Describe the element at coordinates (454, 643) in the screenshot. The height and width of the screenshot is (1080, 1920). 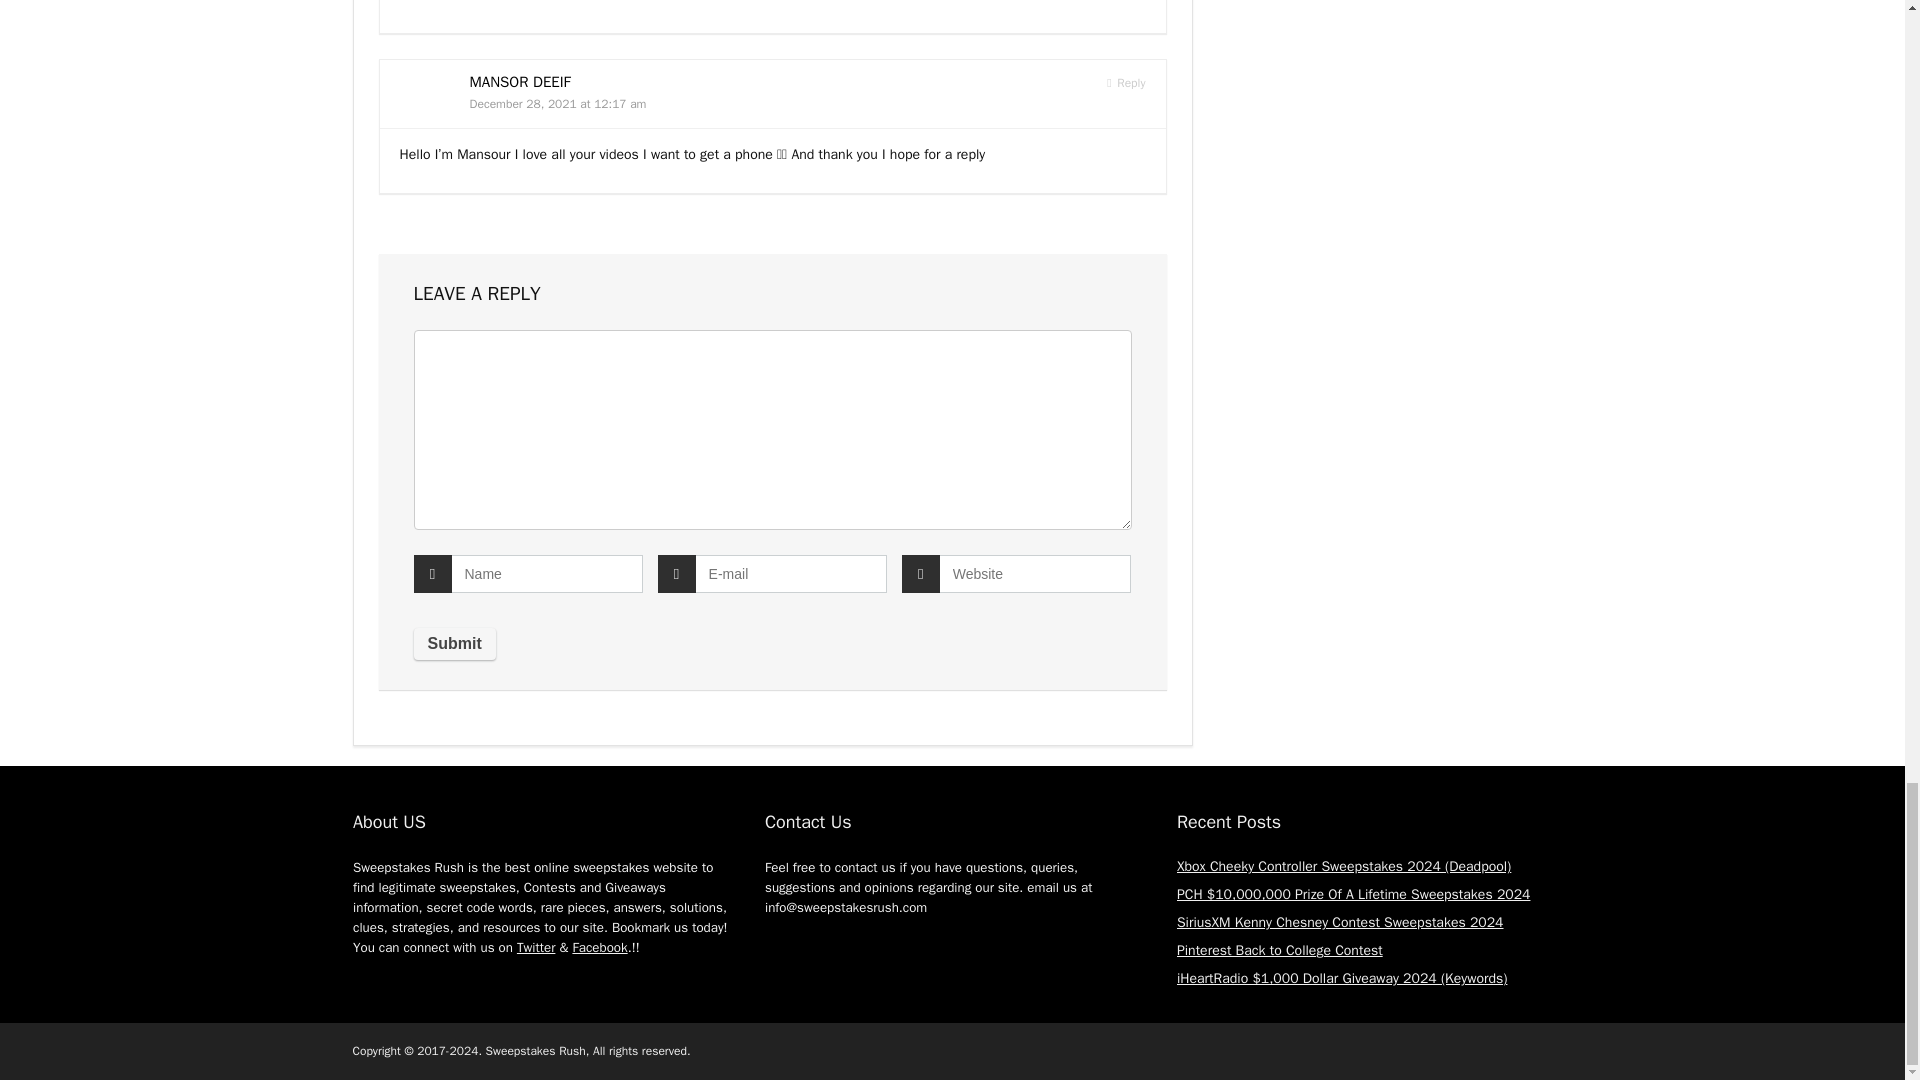
I see `Submit` at that location.